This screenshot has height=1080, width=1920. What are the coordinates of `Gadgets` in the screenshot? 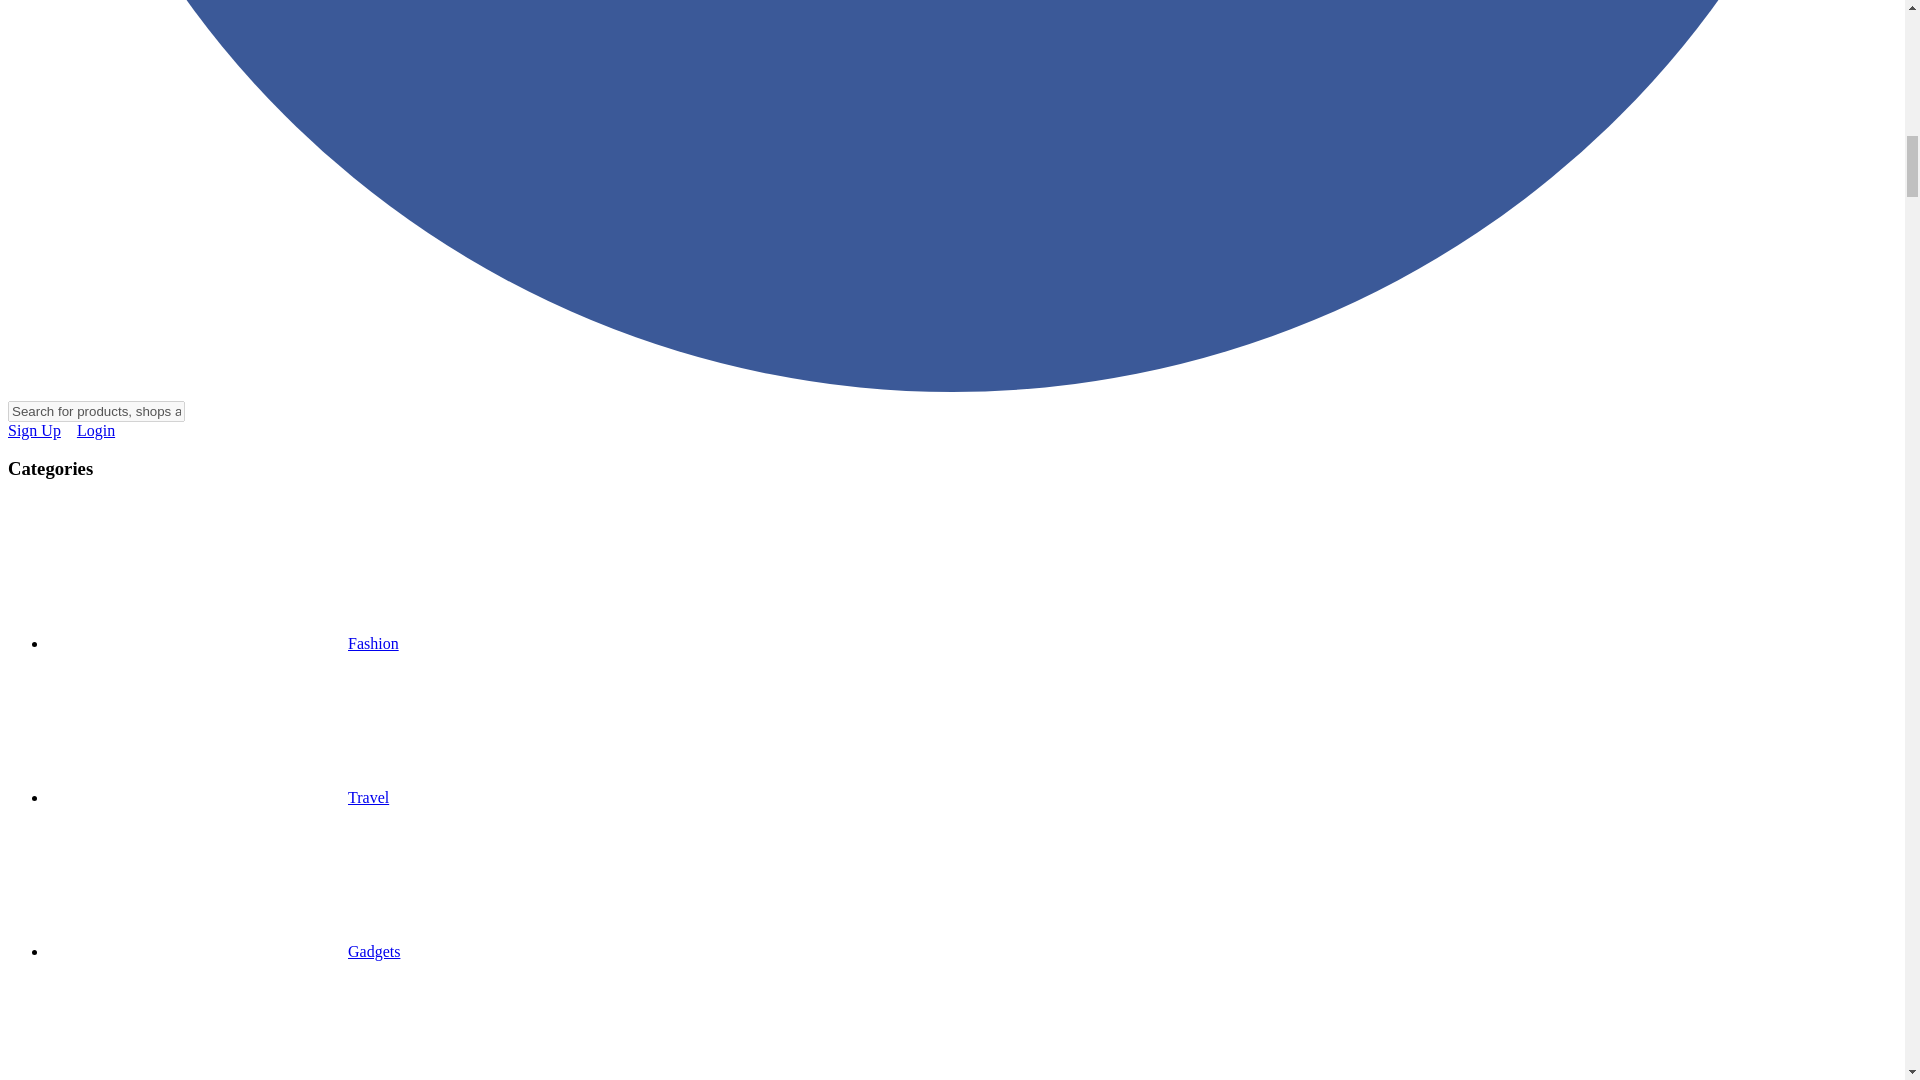 It's located at (224, 951).